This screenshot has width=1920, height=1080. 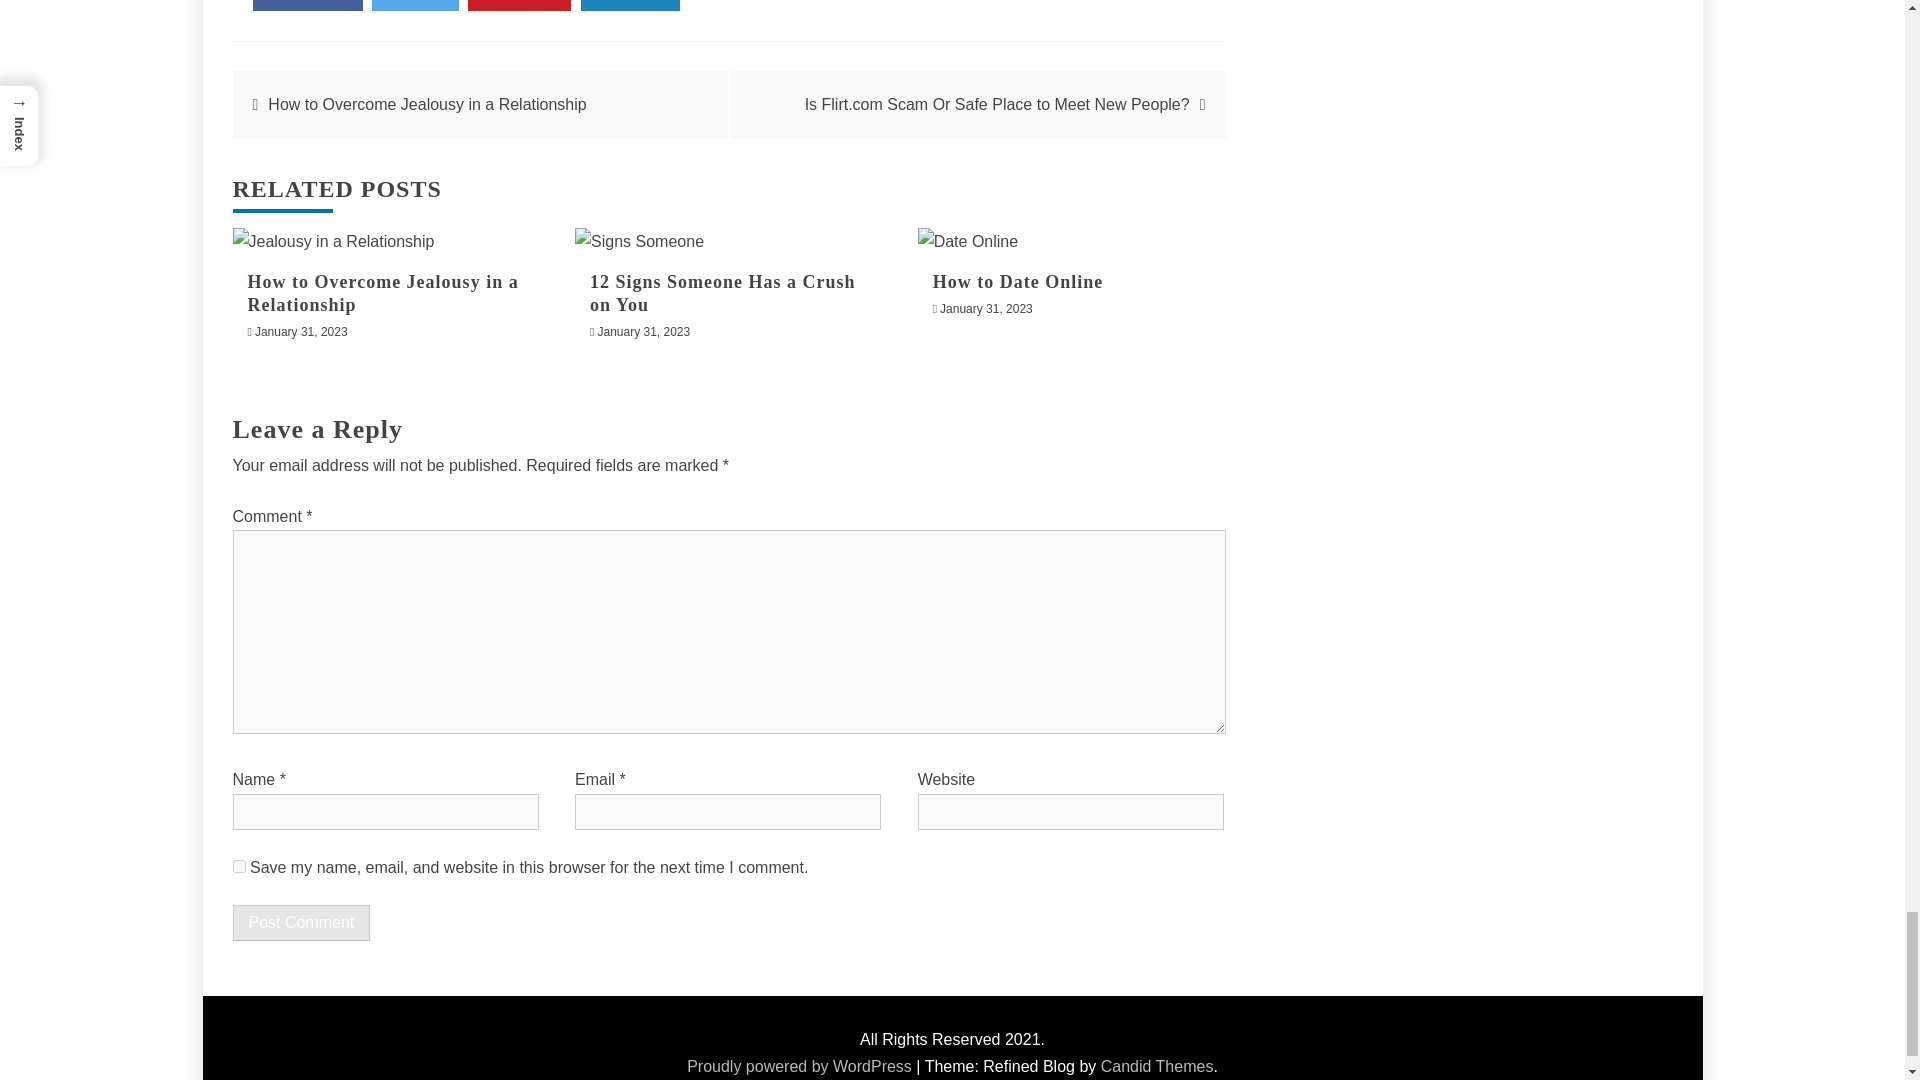 What do you see at coordinates (519, 5) in the screenshot?
I see `Pinterest` at bounding box center [519, 5].